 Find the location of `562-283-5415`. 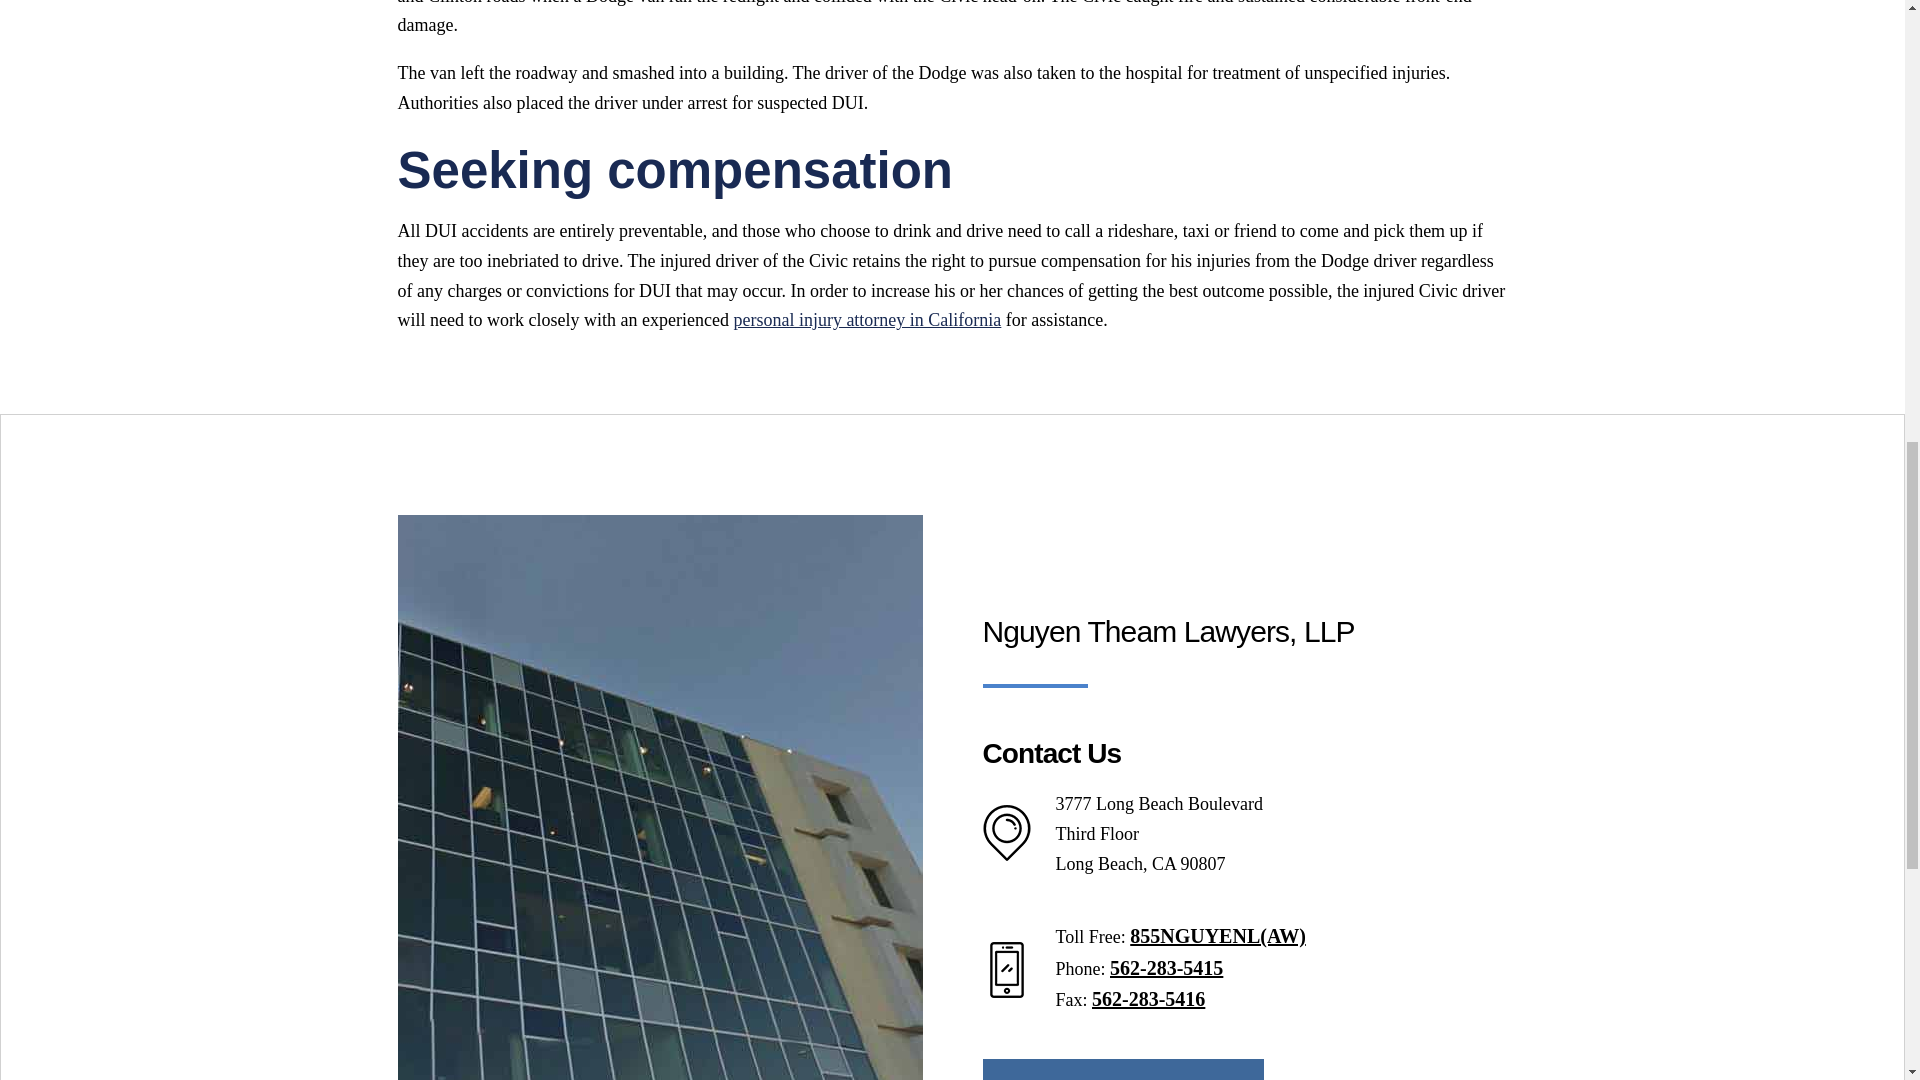

562-283-5415 is located at coordinates (1166, 967).